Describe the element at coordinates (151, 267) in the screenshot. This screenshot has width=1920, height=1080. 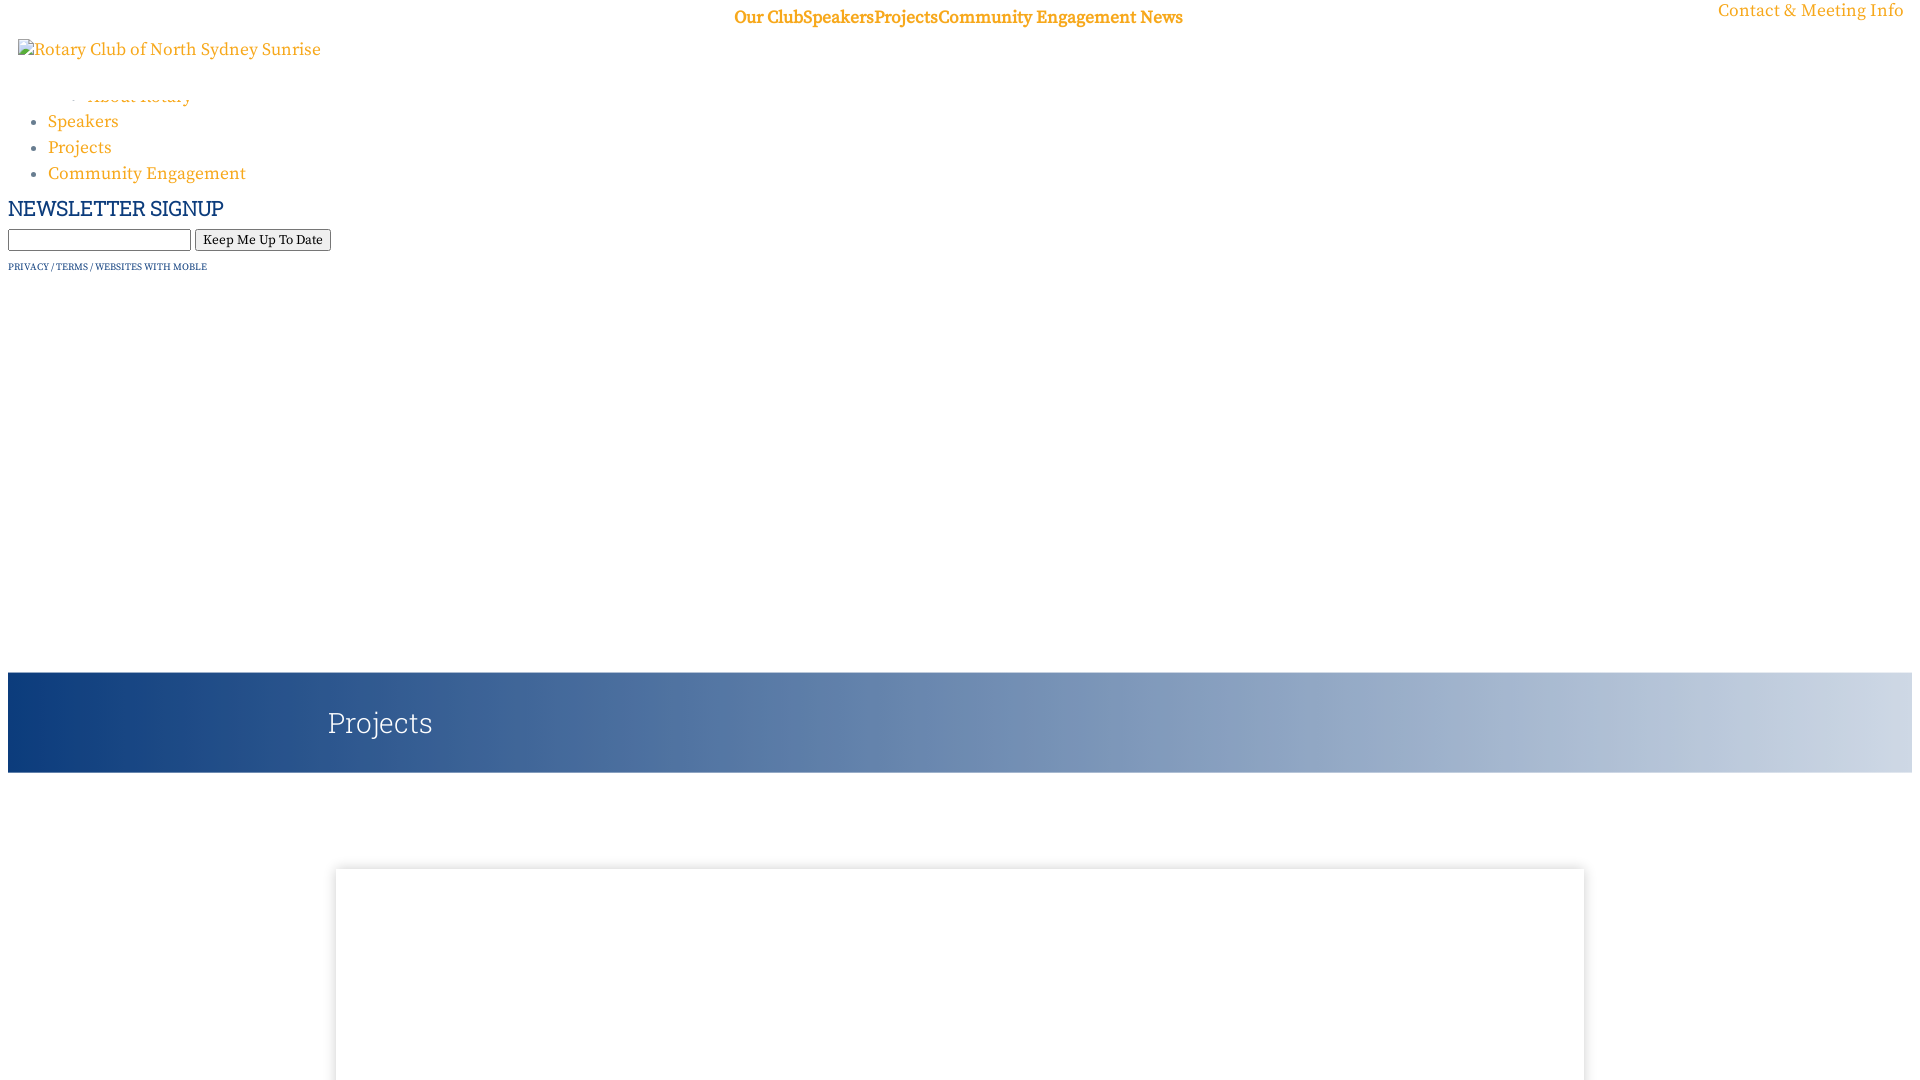
I see `WEBSITES WITH MOBLE` at that location.